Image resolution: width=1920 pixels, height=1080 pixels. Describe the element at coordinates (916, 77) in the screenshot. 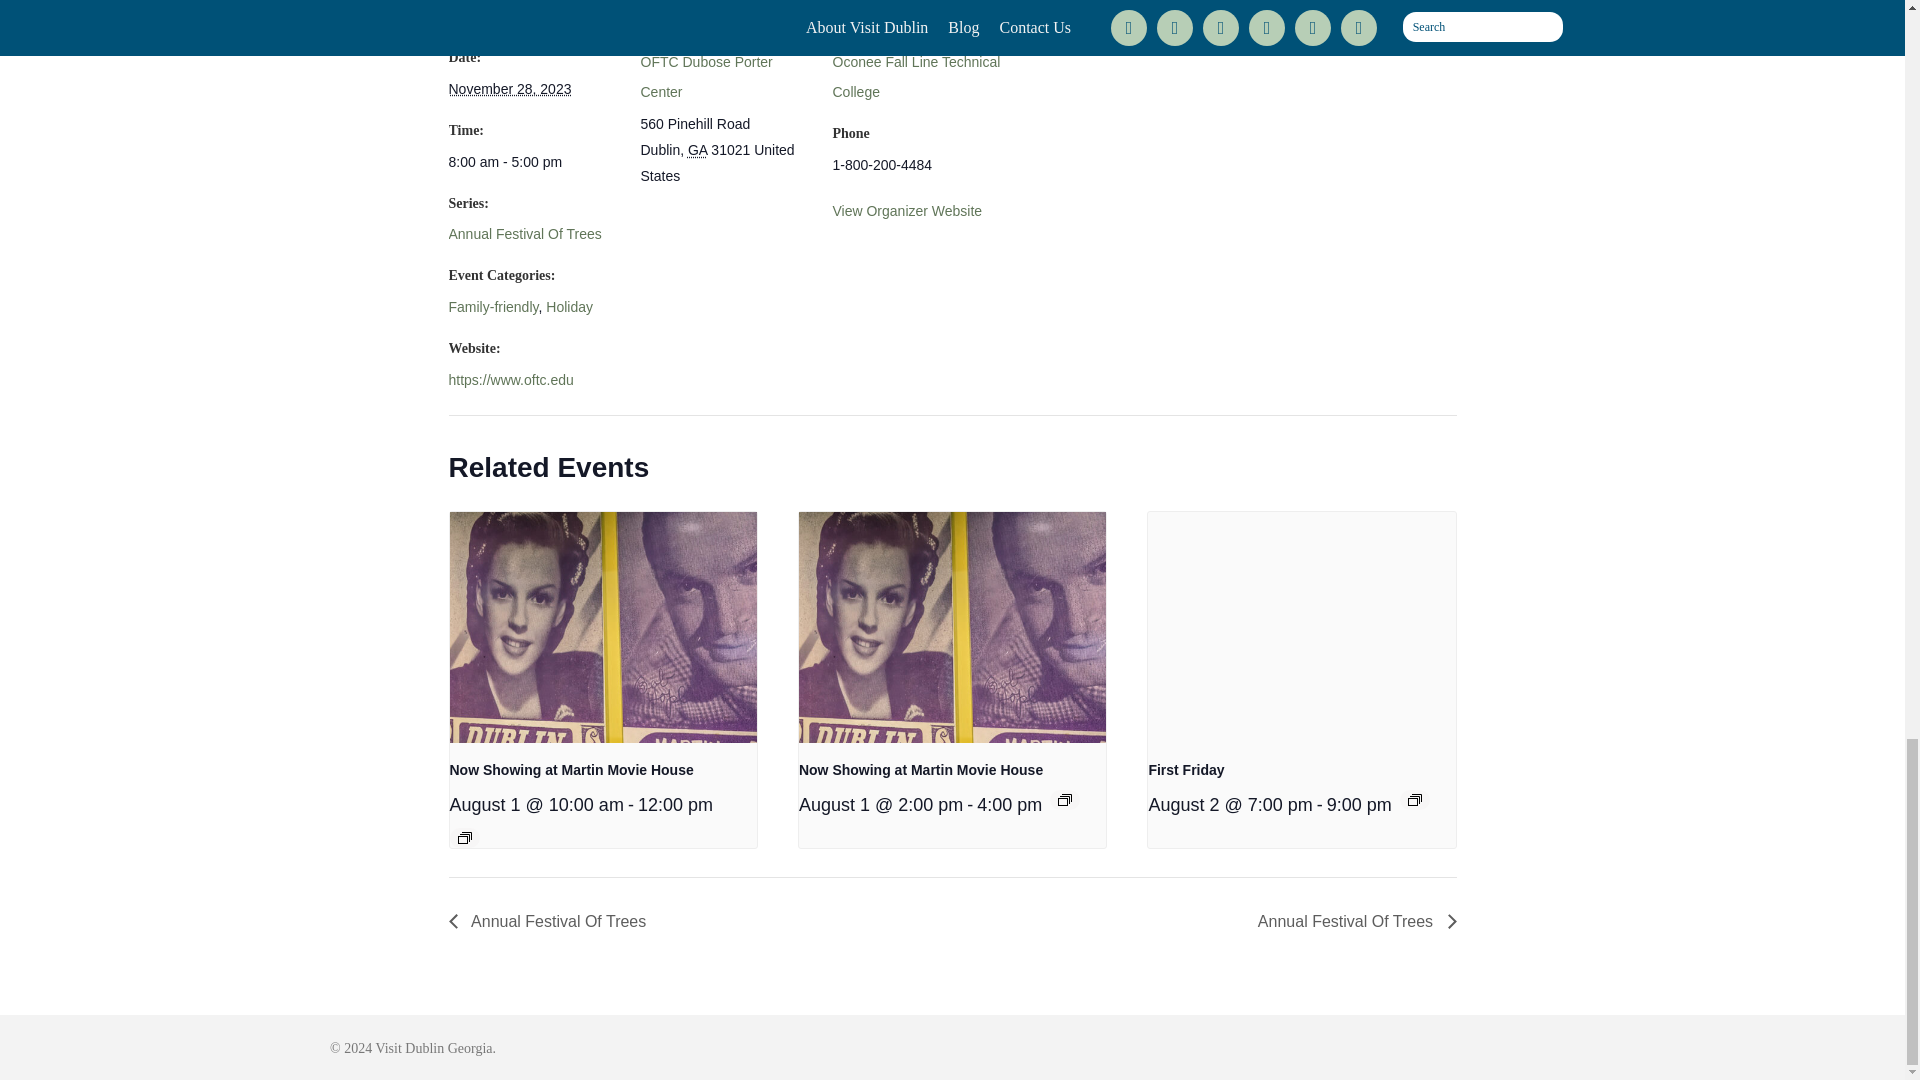

I see `Oconee Fall Line Technical College` at that location.